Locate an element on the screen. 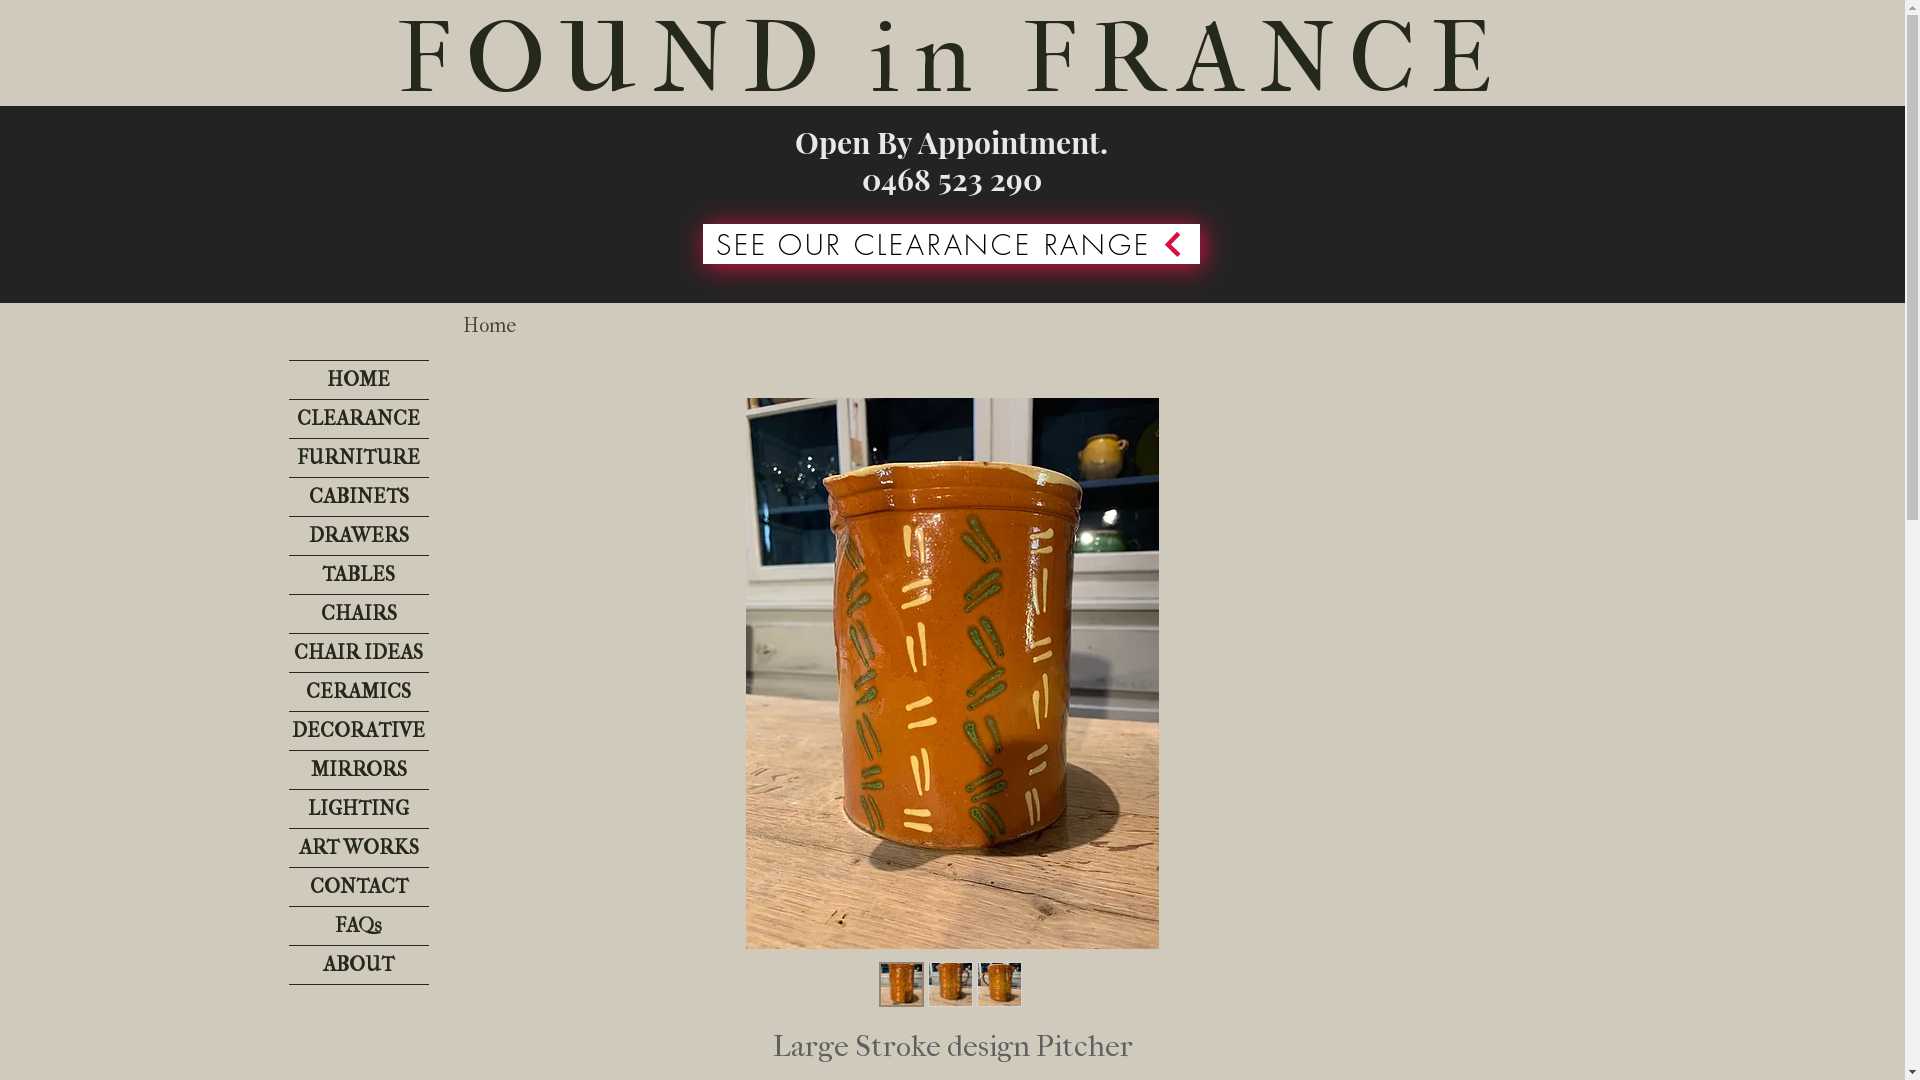  DECORATIVE is located at coordinates (358, 731).